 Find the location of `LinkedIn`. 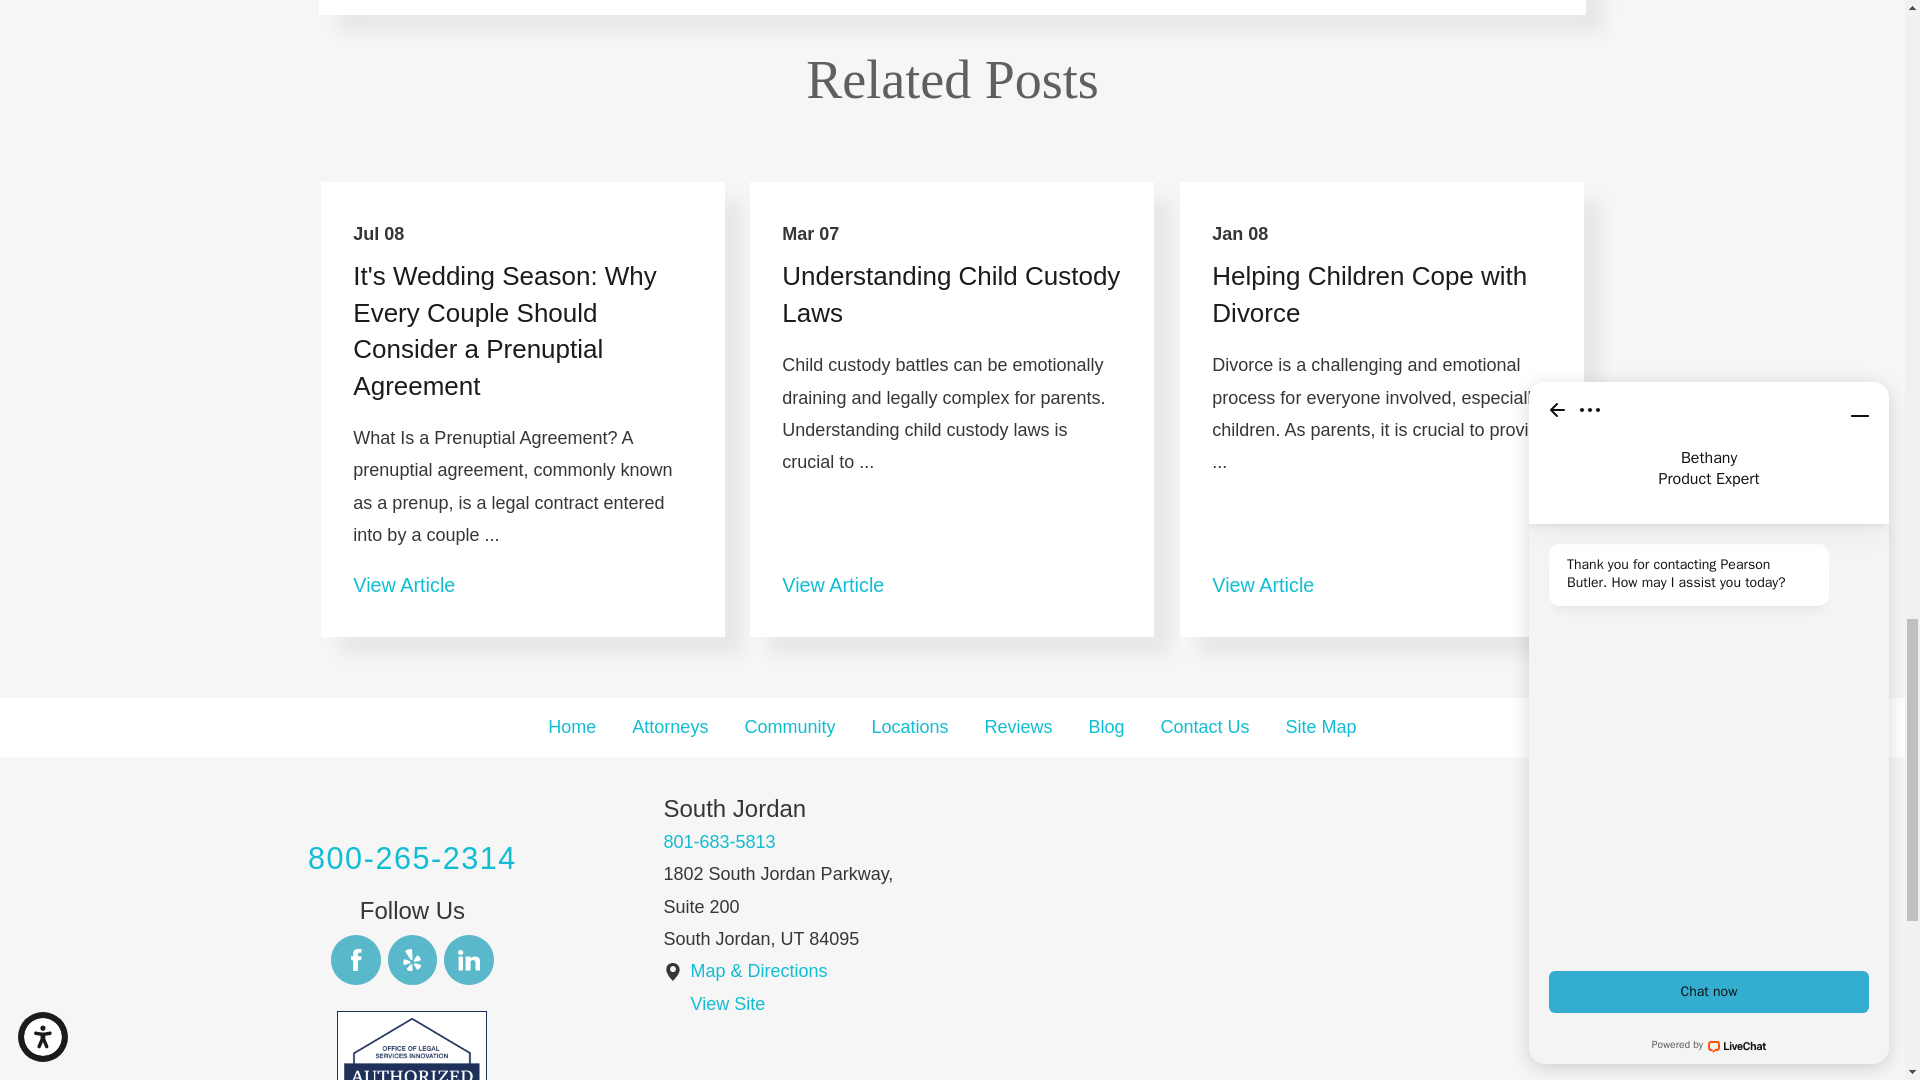

LinkedIn is located at coordinates (468, 960).